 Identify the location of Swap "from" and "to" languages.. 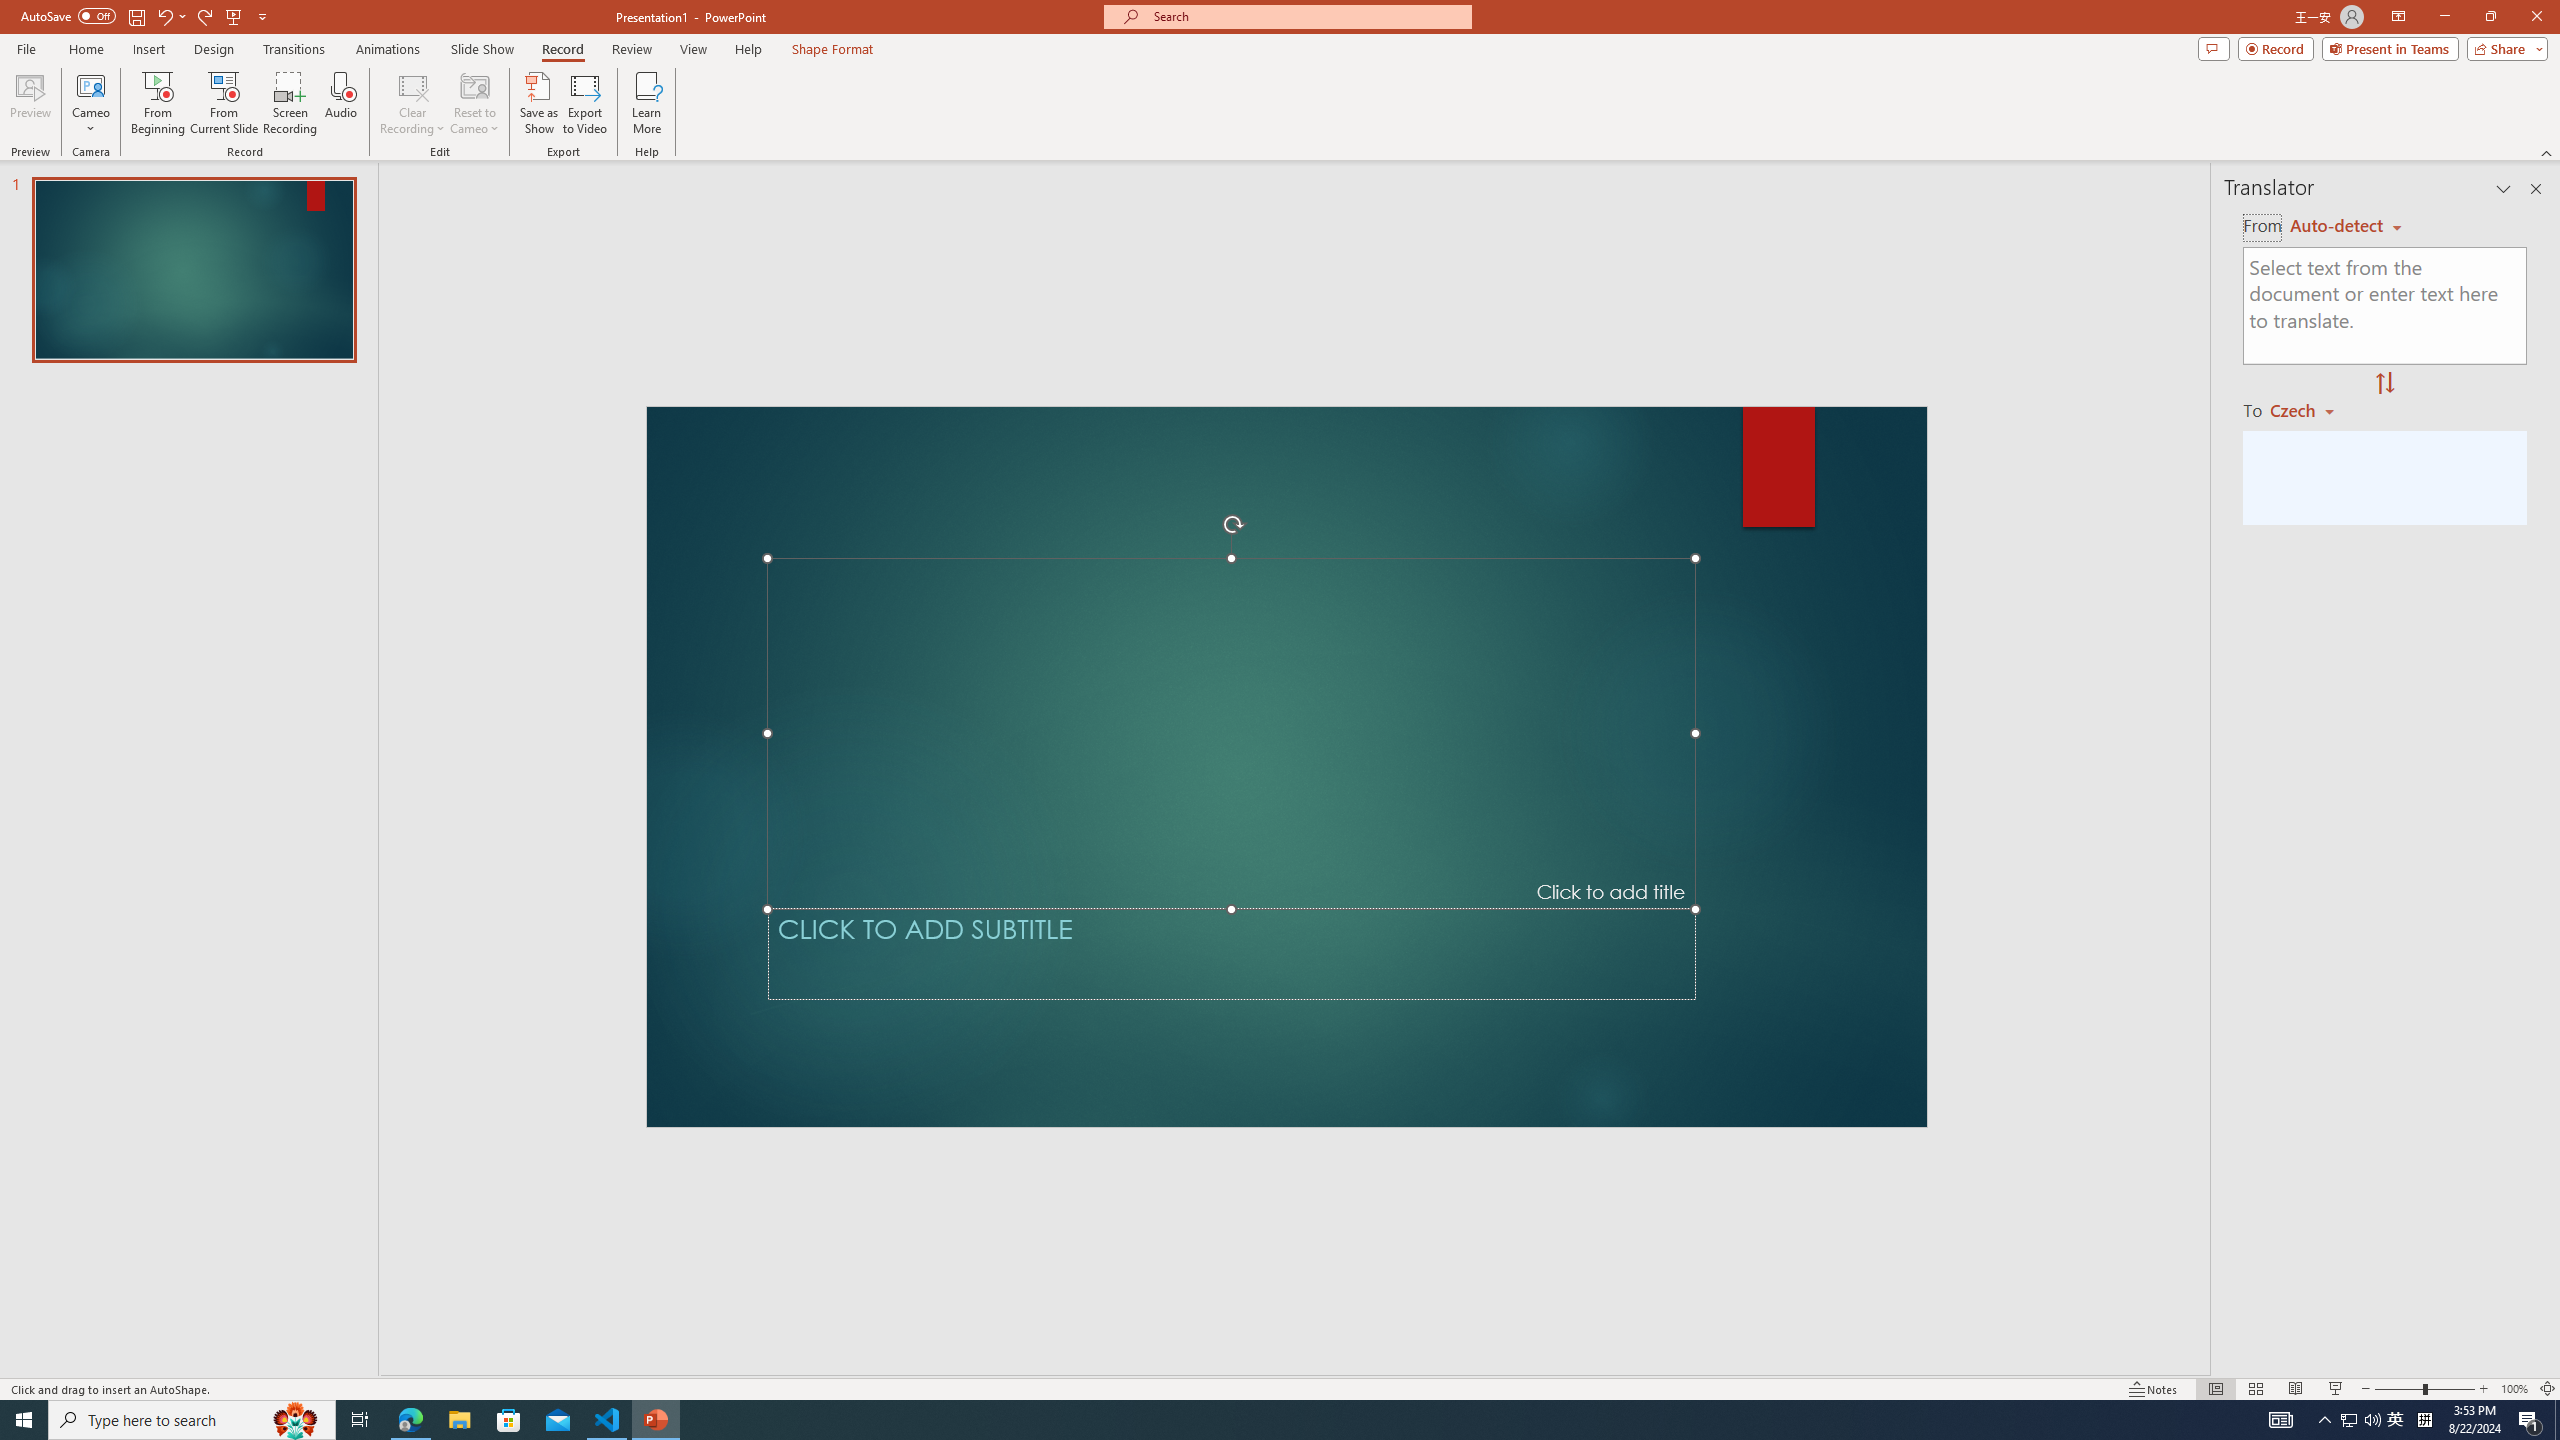
(2384, 384).